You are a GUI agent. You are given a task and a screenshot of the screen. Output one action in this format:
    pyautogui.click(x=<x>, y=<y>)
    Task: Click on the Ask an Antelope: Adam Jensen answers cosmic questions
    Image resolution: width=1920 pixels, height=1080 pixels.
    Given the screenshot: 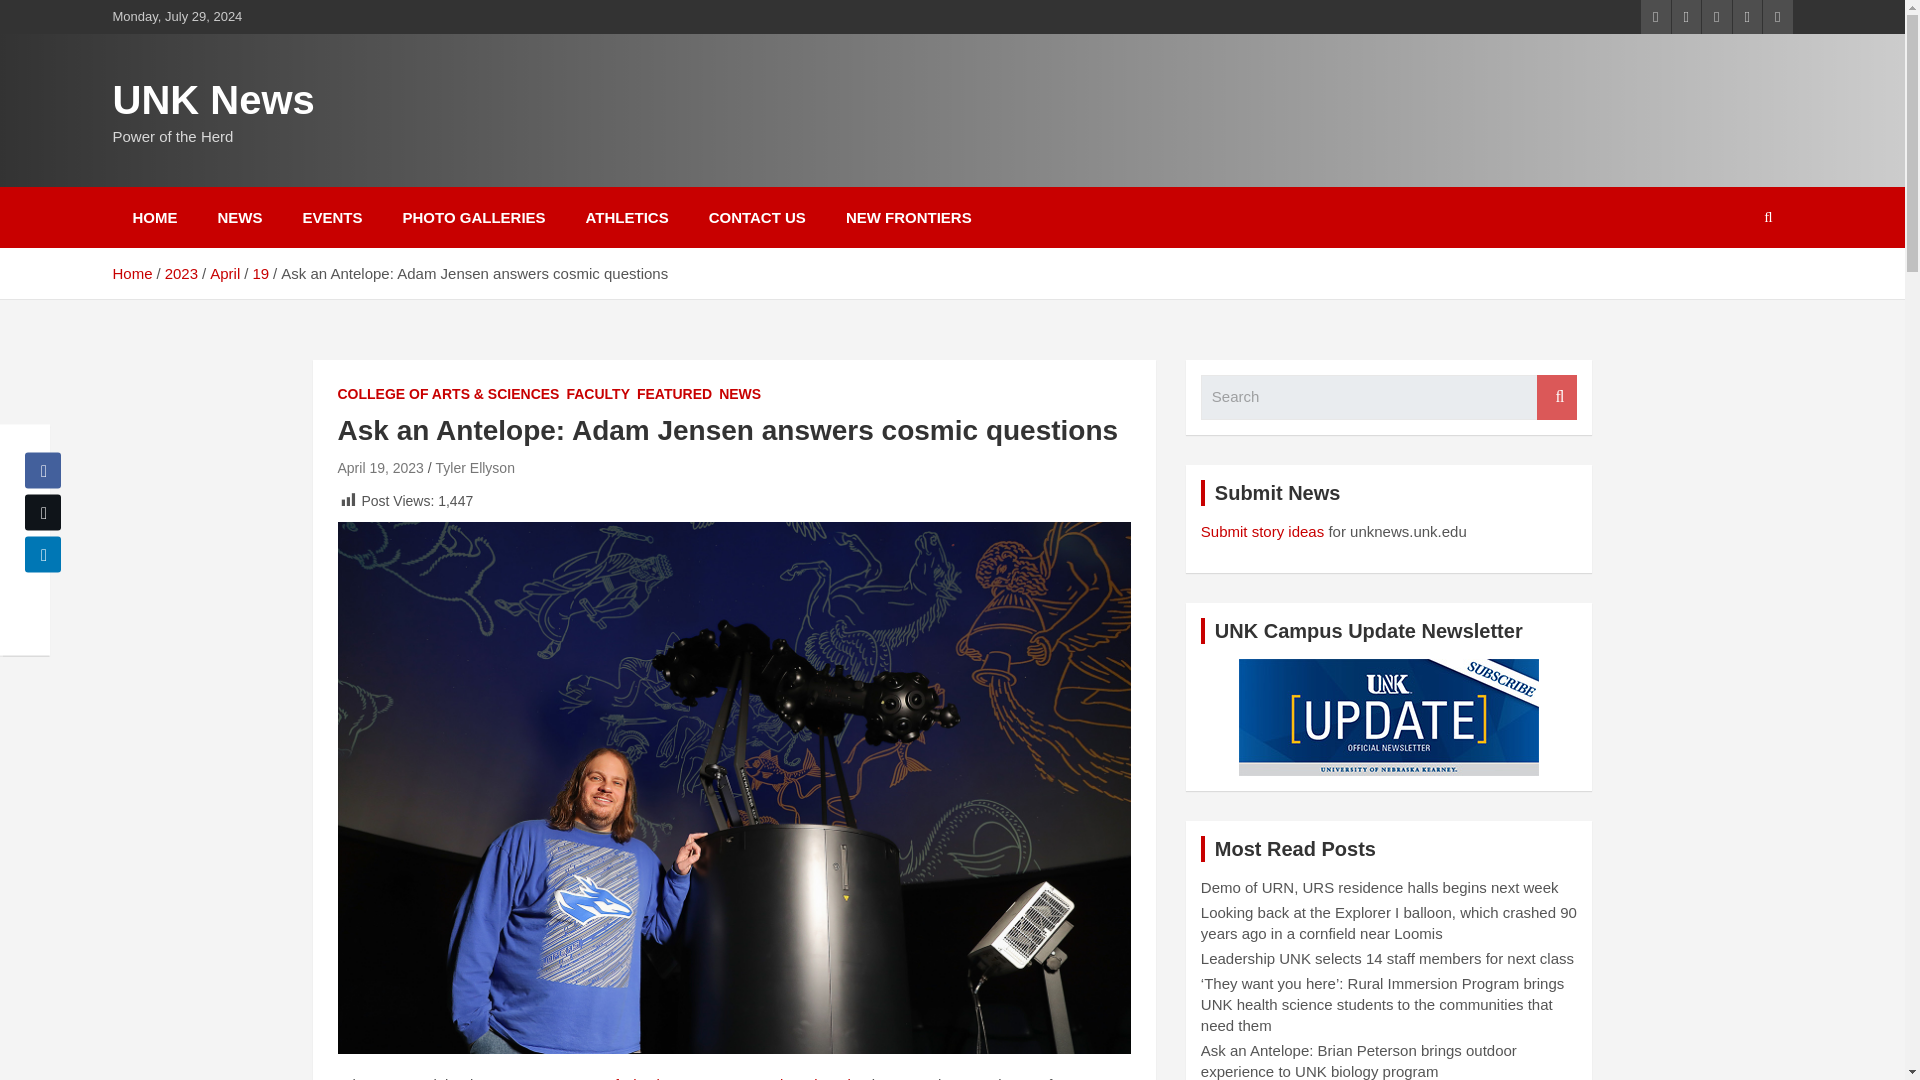 What is the action you would take?
    pyautogui.click(x=380, y=468)
    